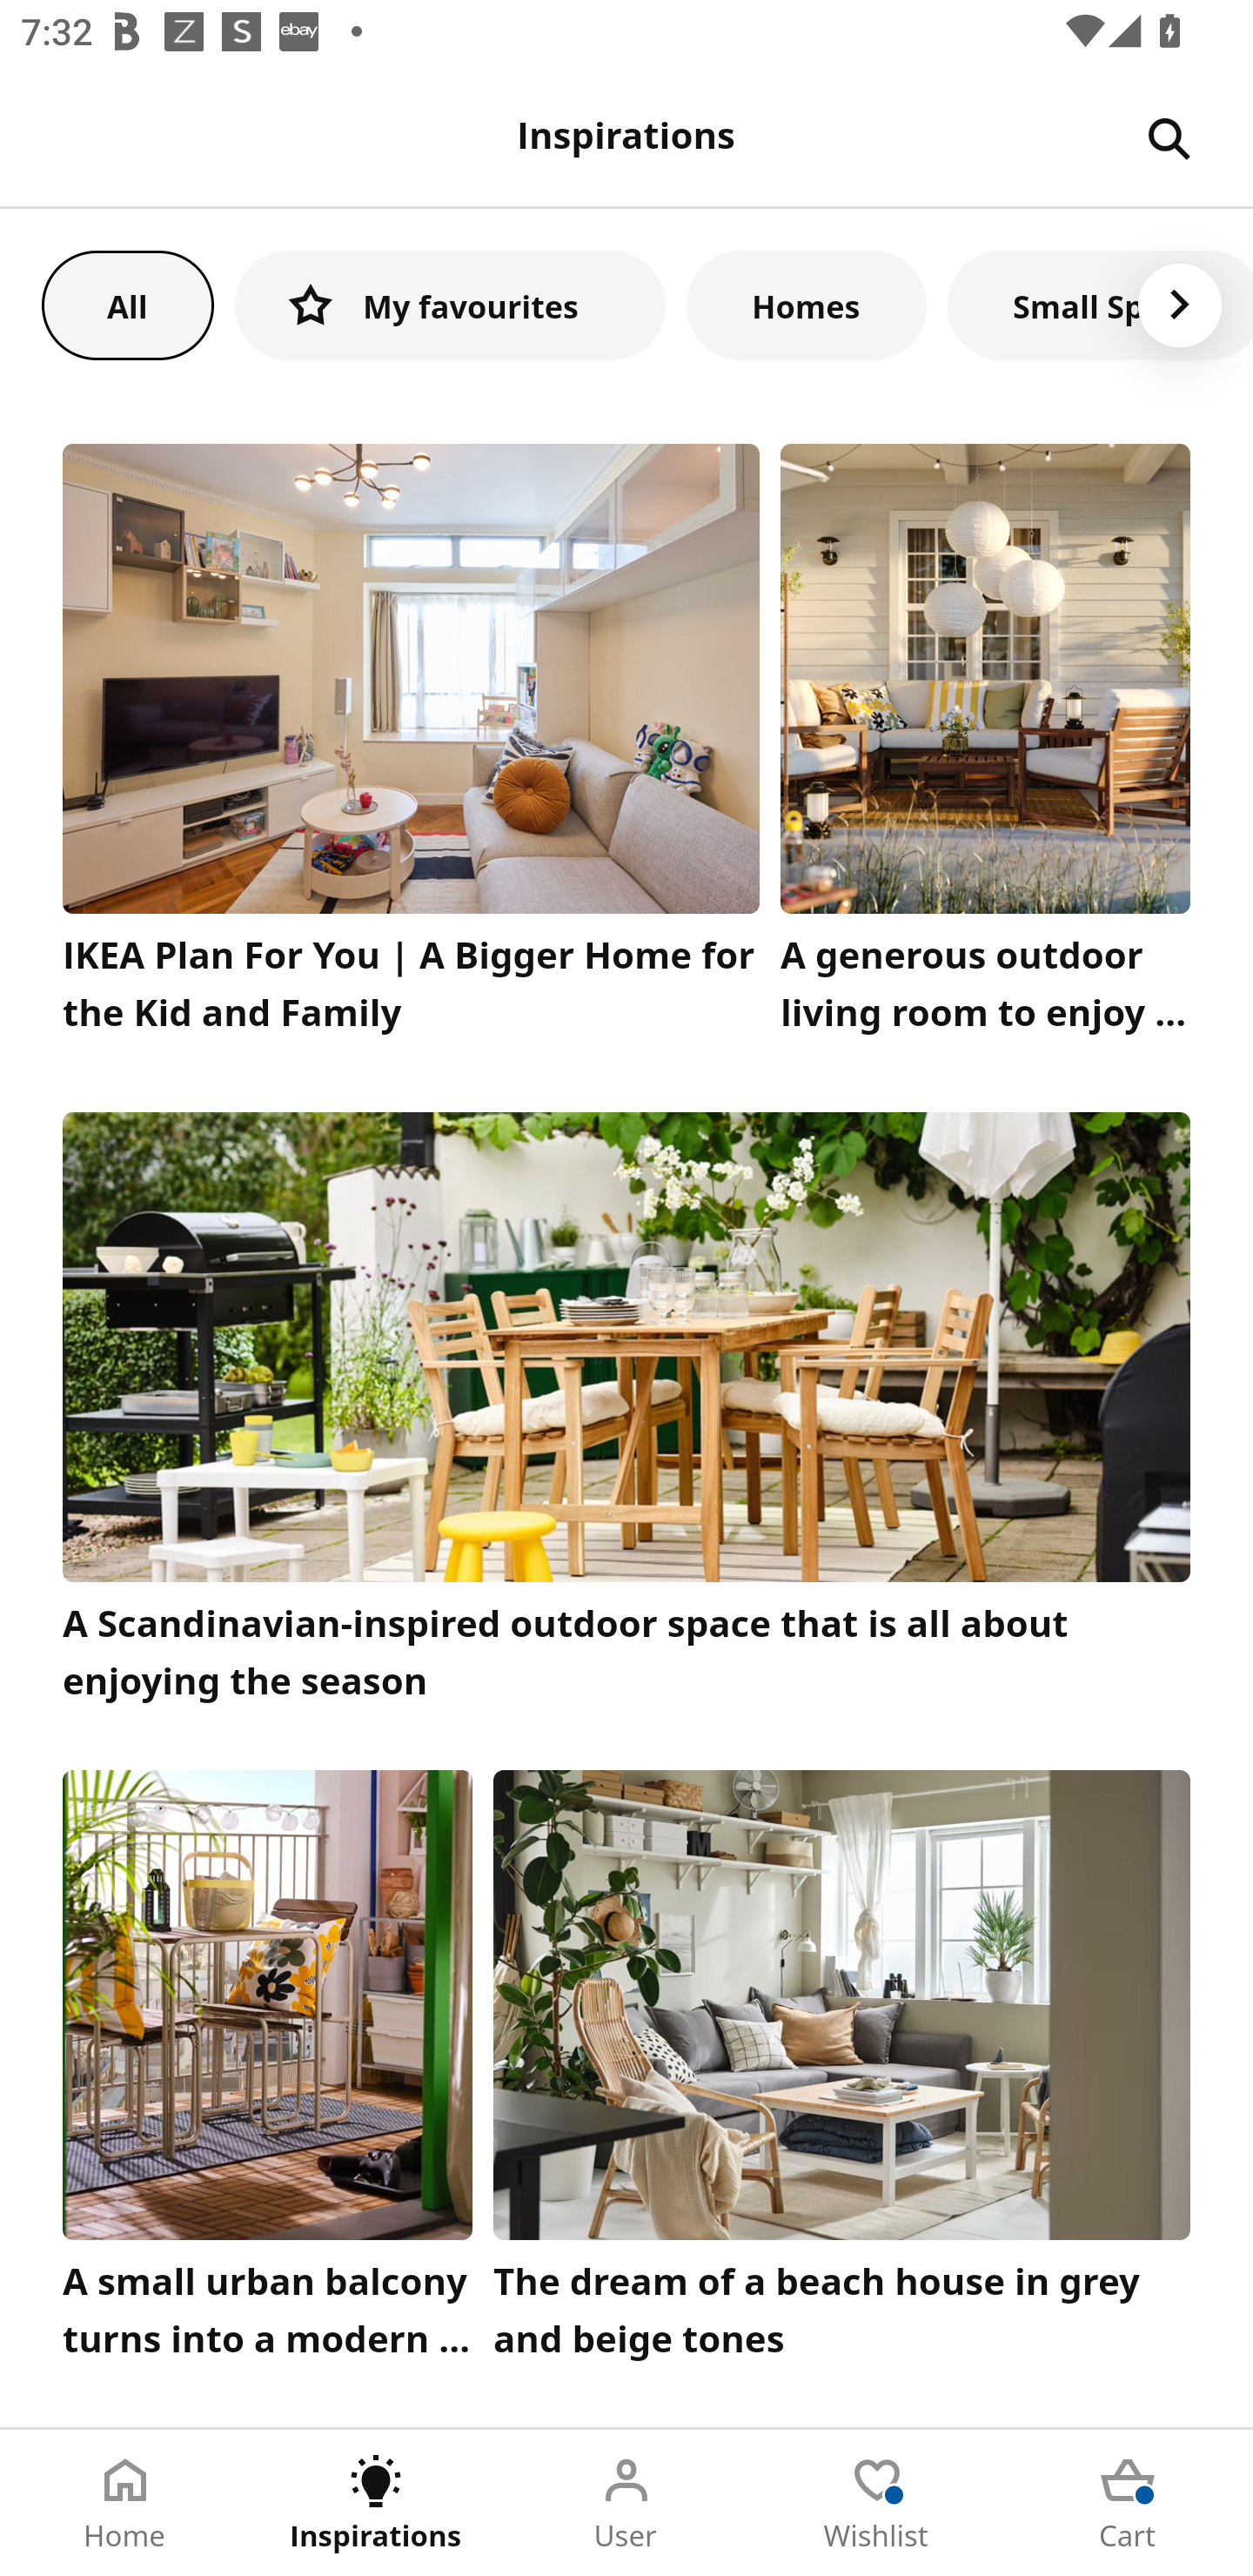 This screenshot has width=1253, height=2576. I want to click on Cart
Tab 5 of 5, so click(1128, 2503).